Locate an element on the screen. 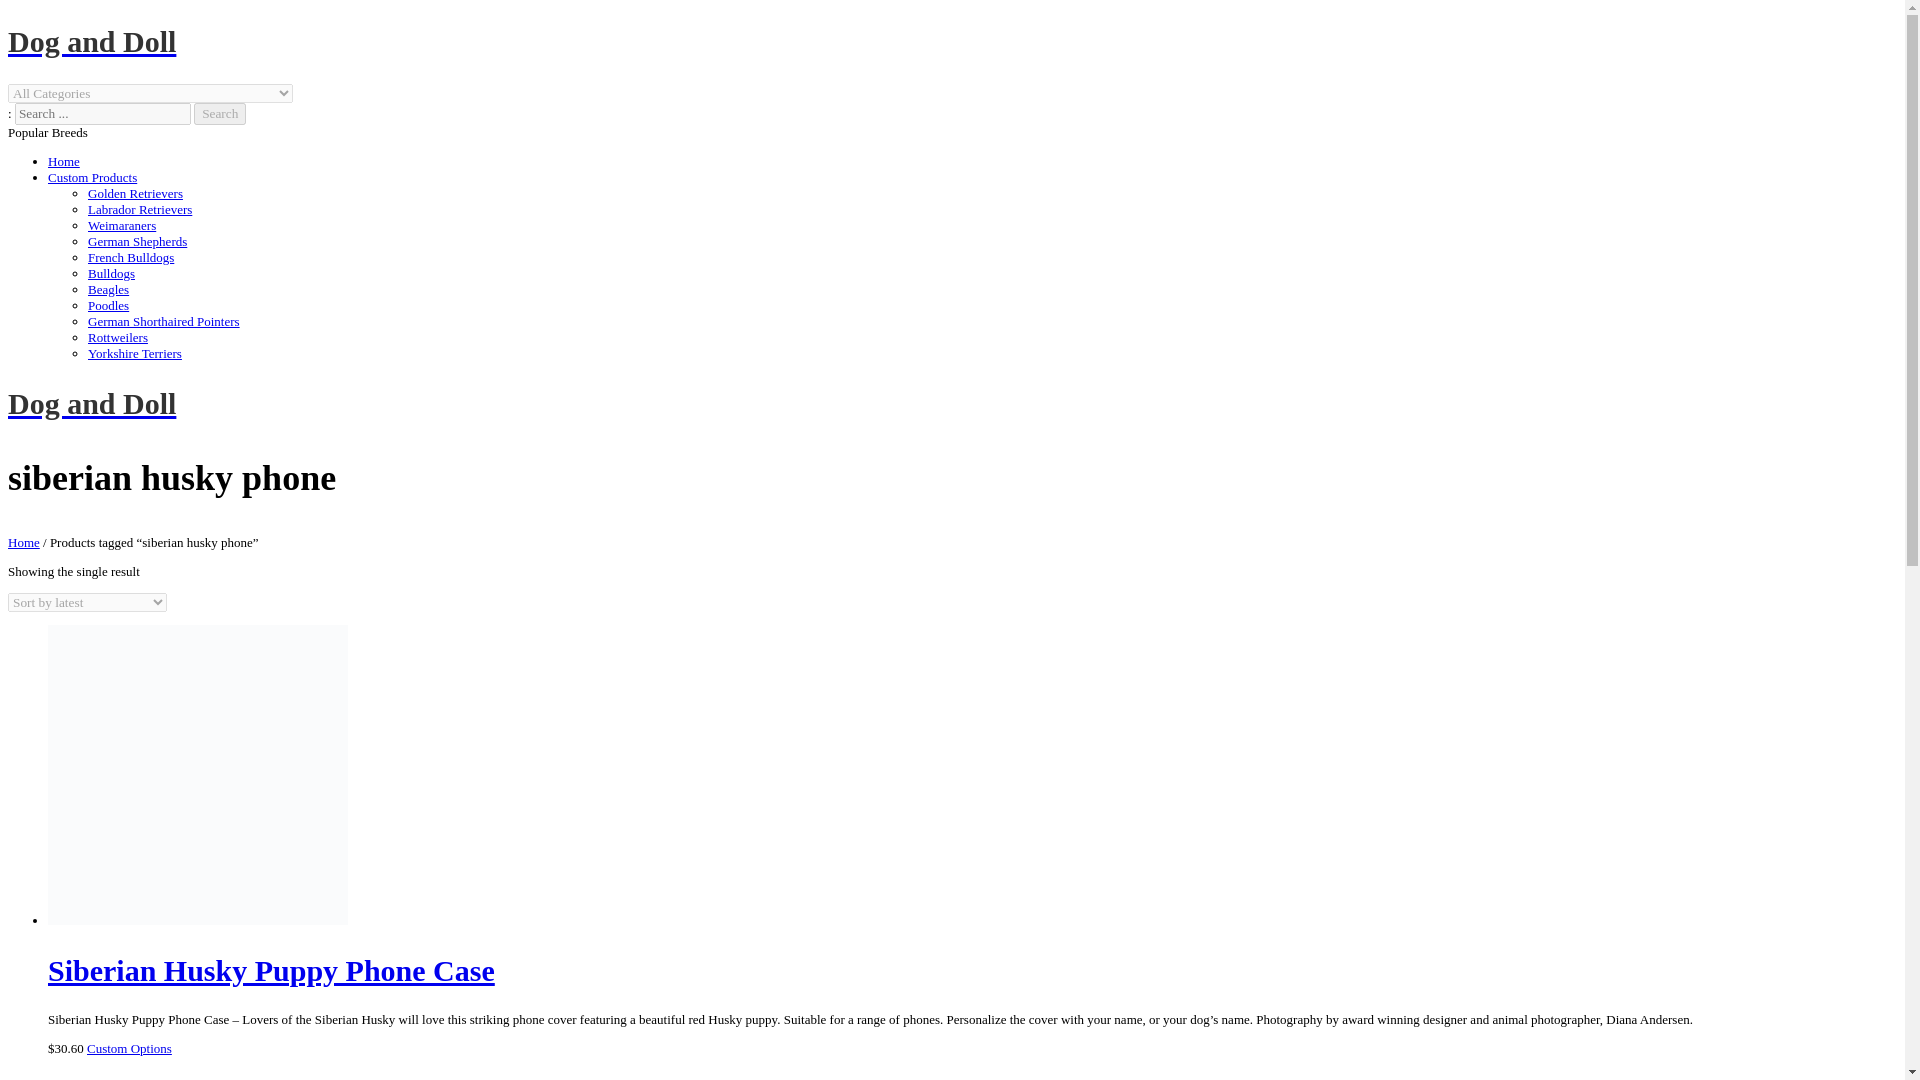  German Shorthaired Pointers is located at coordinates (164, 322).